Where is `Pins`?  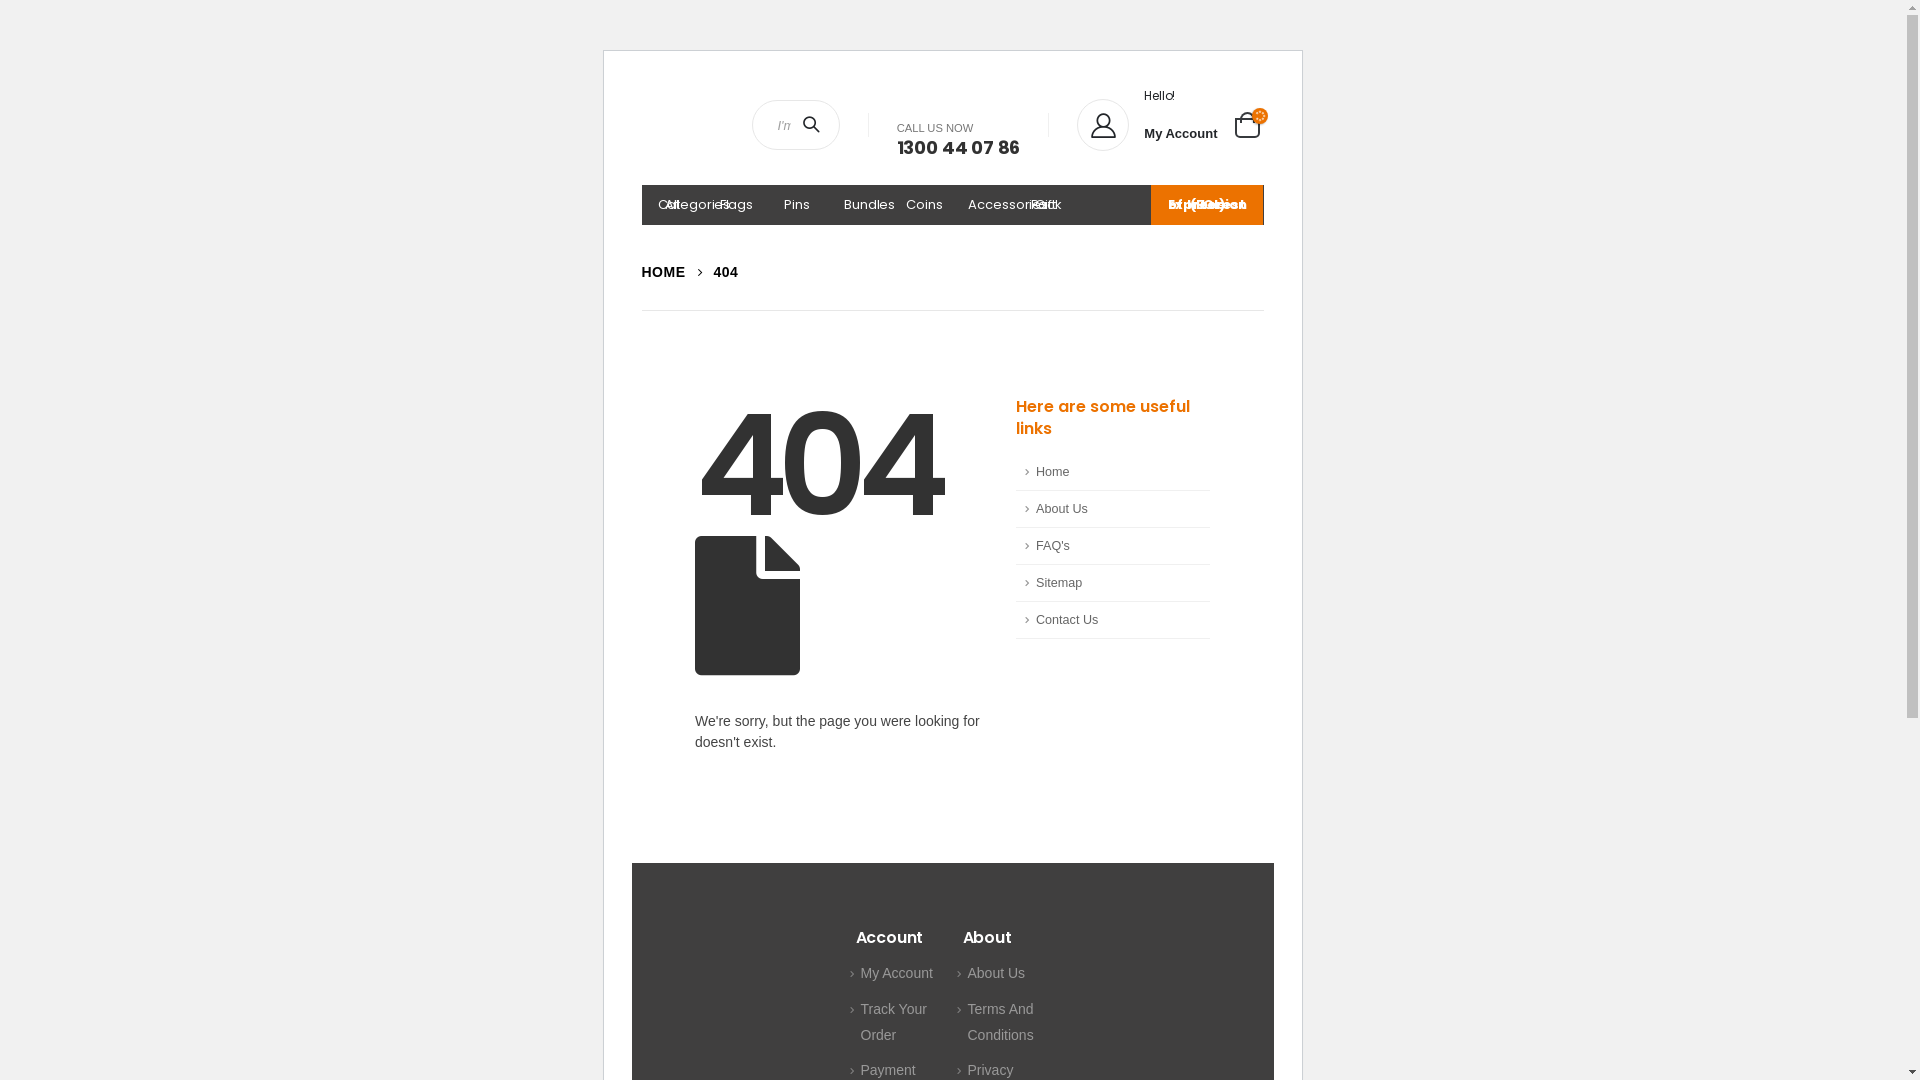
Pins is located at coordinates (797, 205).